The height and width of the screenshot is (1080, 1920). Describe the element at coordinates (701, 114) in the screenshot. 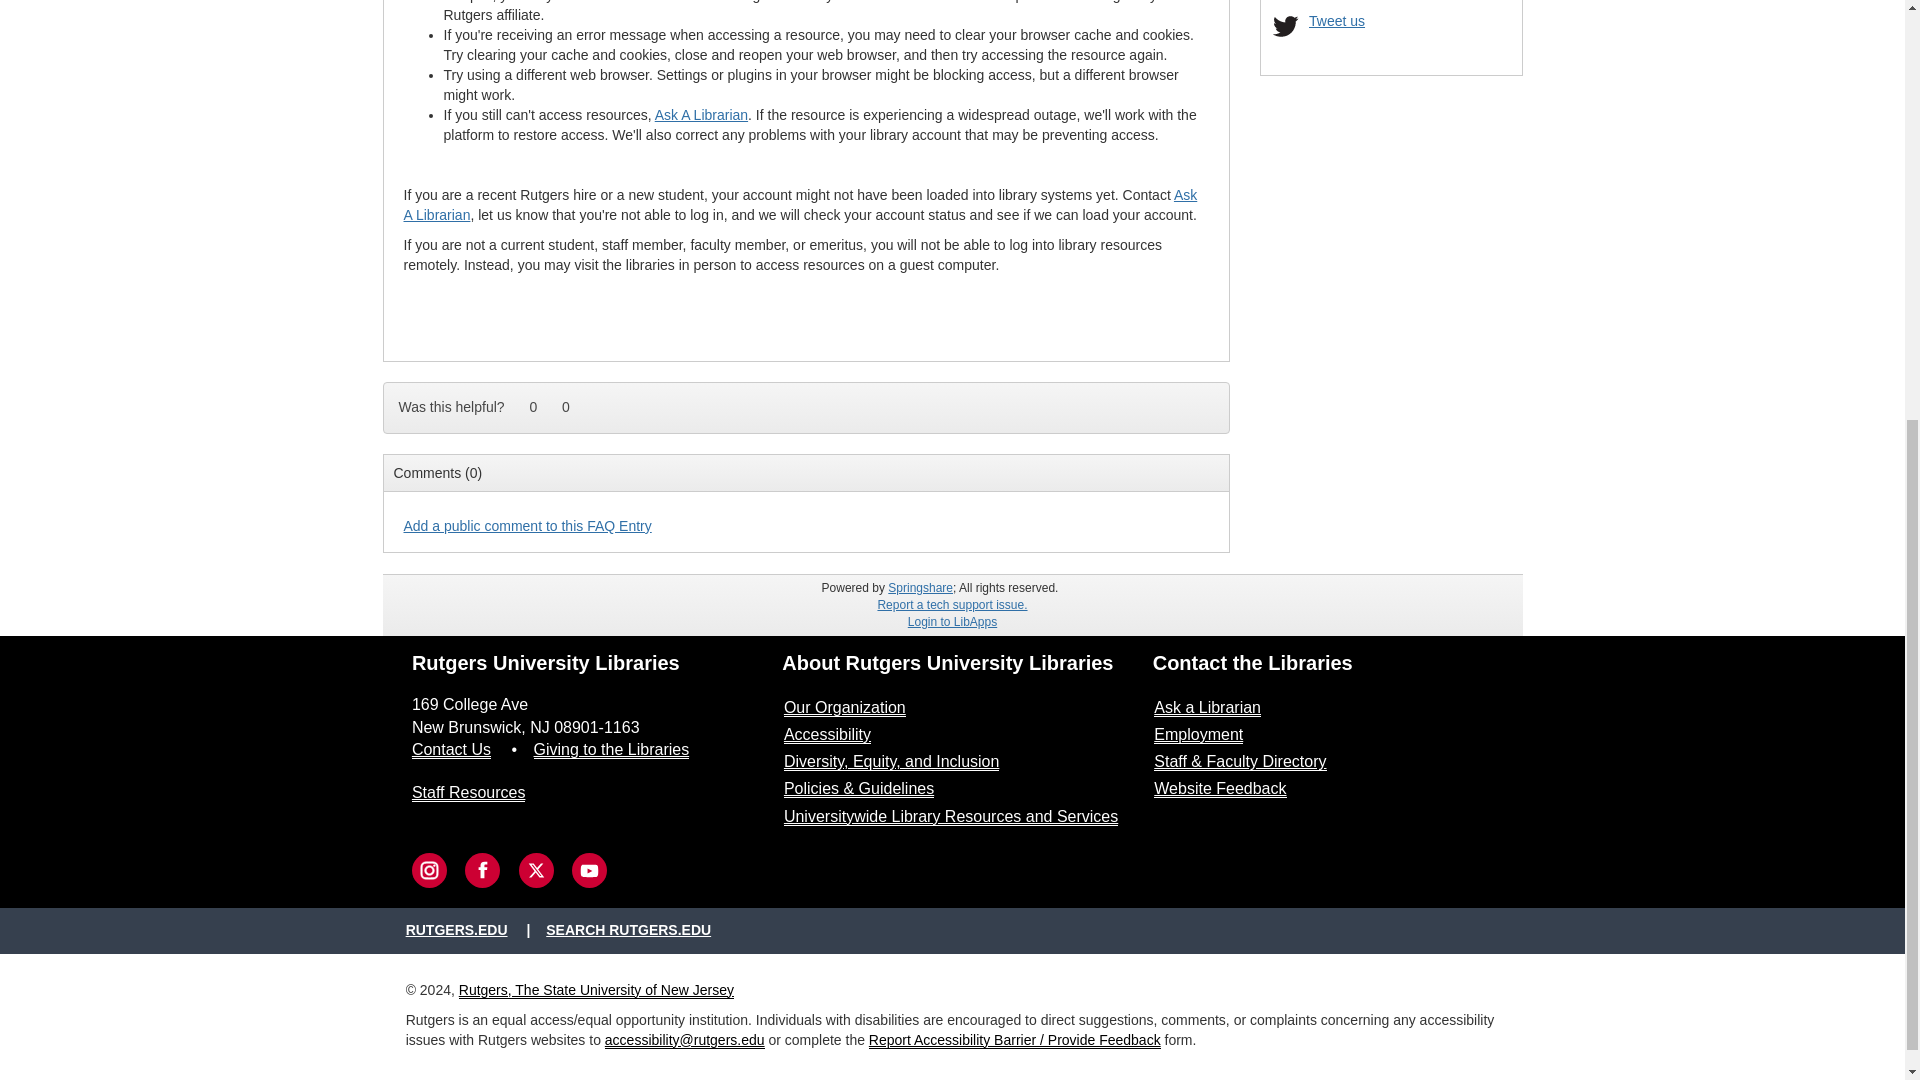

I see `Ask A Librarian` at that location.